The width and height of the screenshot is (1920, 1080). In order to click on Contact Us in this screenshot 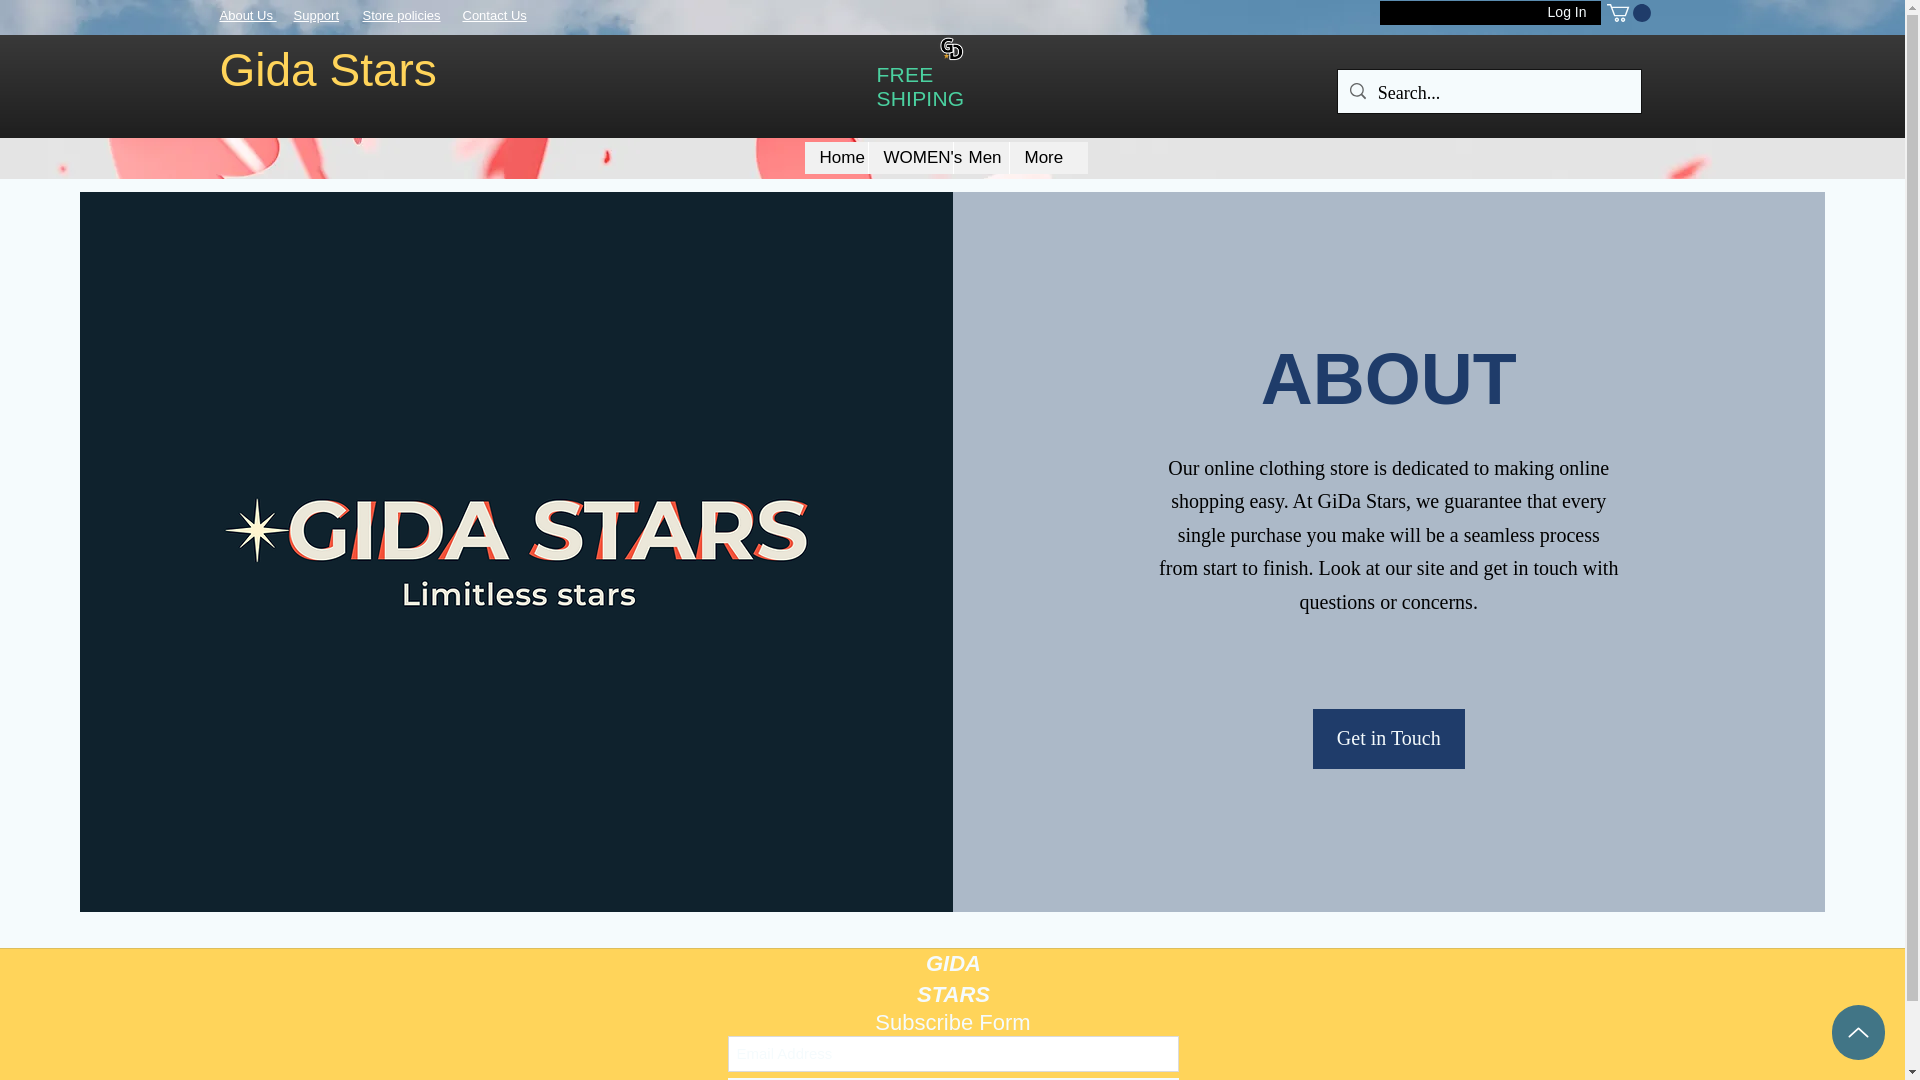, I will do `click(494, 14)`.